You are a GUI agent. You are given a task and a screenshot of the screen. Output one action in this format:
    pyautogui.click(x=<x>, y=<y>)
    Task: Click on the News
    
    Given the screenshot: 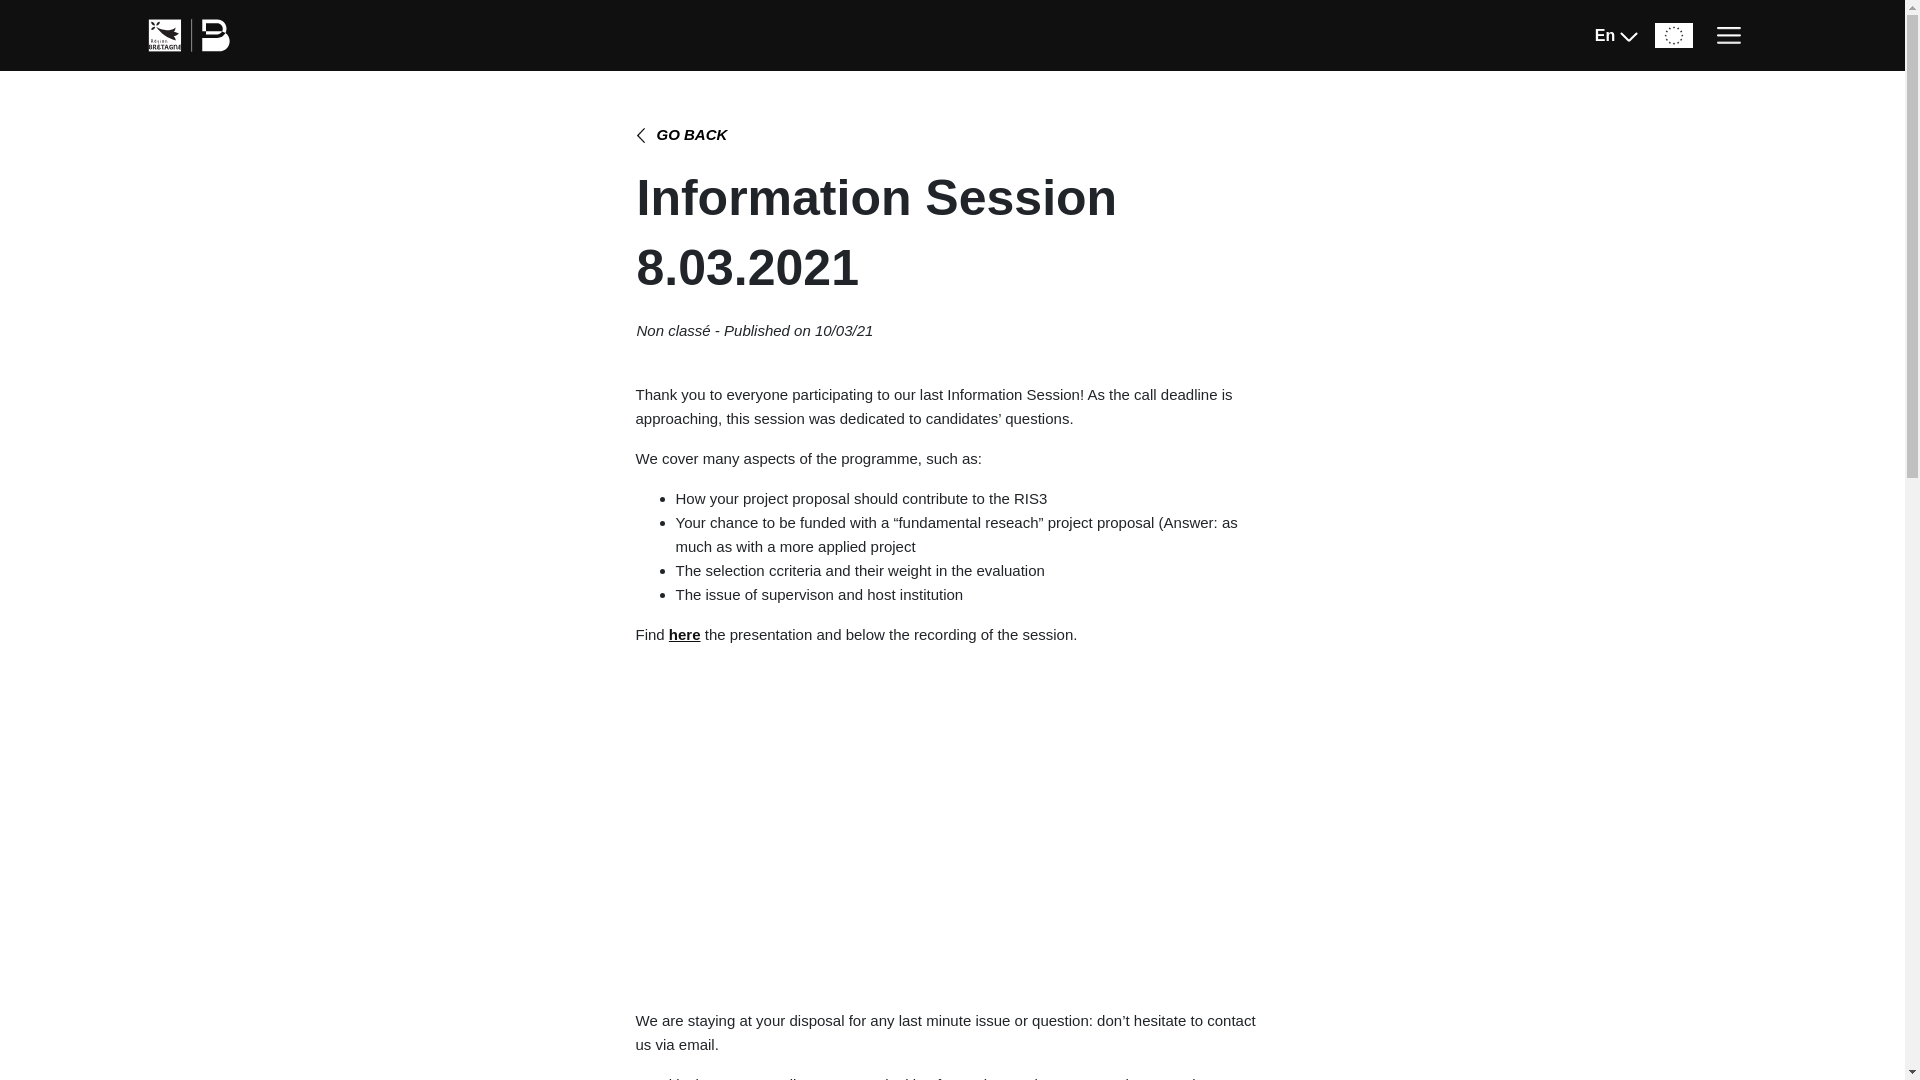 What is the action you would take?
    pyautogui.click(x=224, y=94)
    